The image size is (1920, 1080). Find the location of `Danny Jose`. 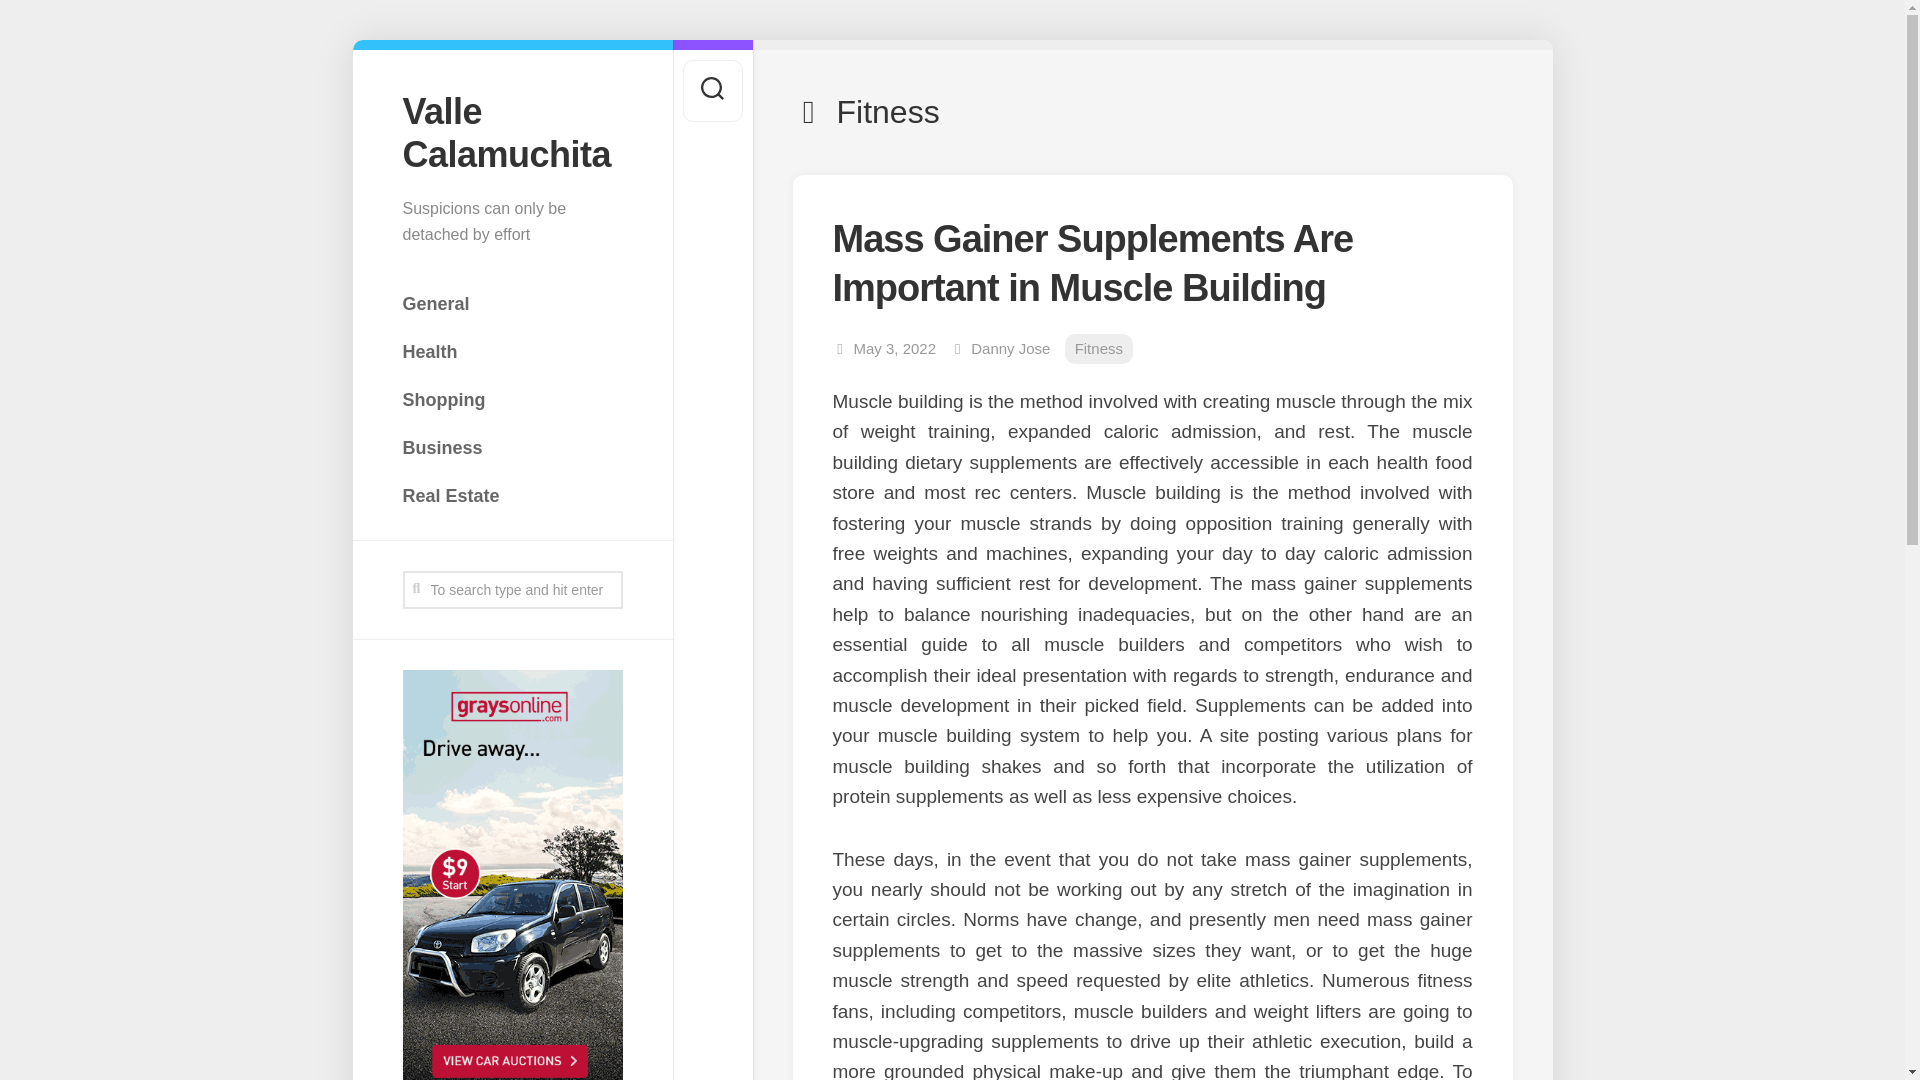

Danny Jose is located at coordinates (1010, 348).